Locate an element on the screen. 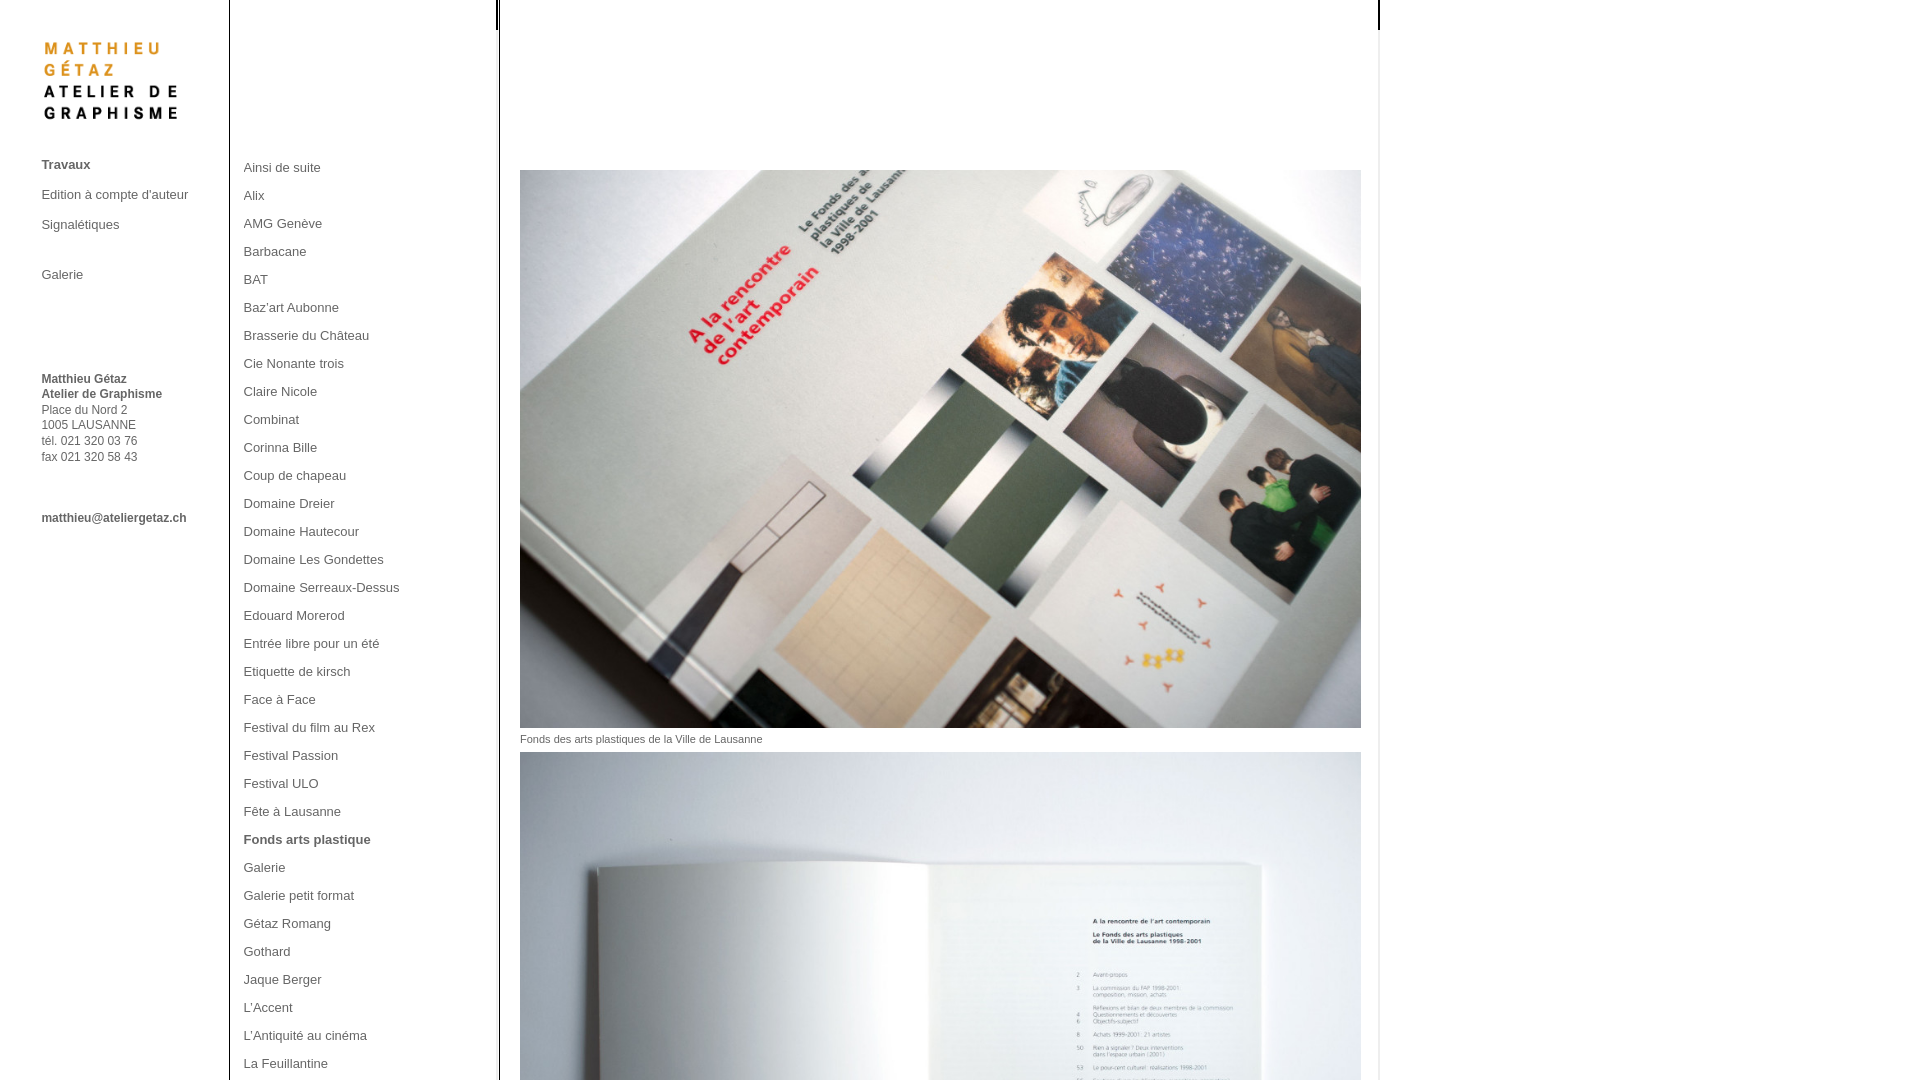  Corinna Bille is located at coordinates (281, 448).